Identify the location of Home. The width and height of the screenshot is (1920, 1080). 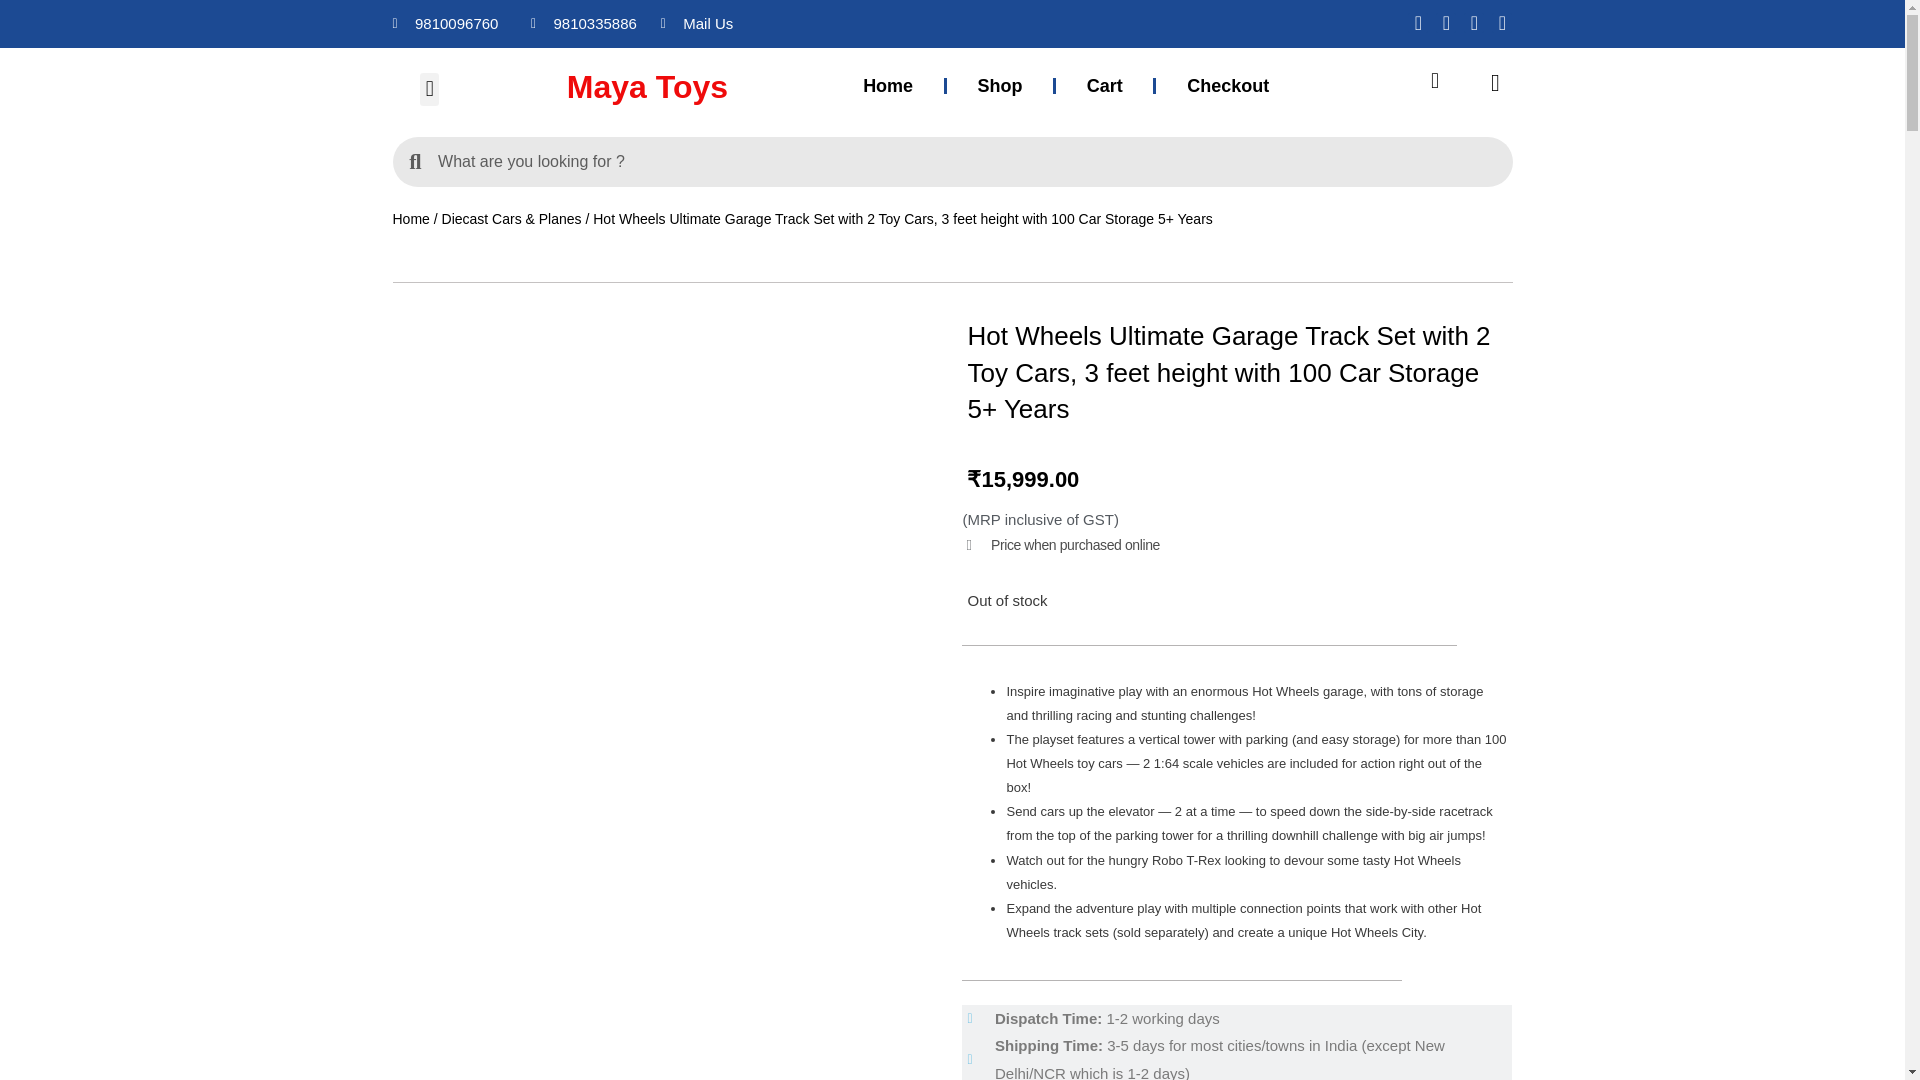
(886, 86).